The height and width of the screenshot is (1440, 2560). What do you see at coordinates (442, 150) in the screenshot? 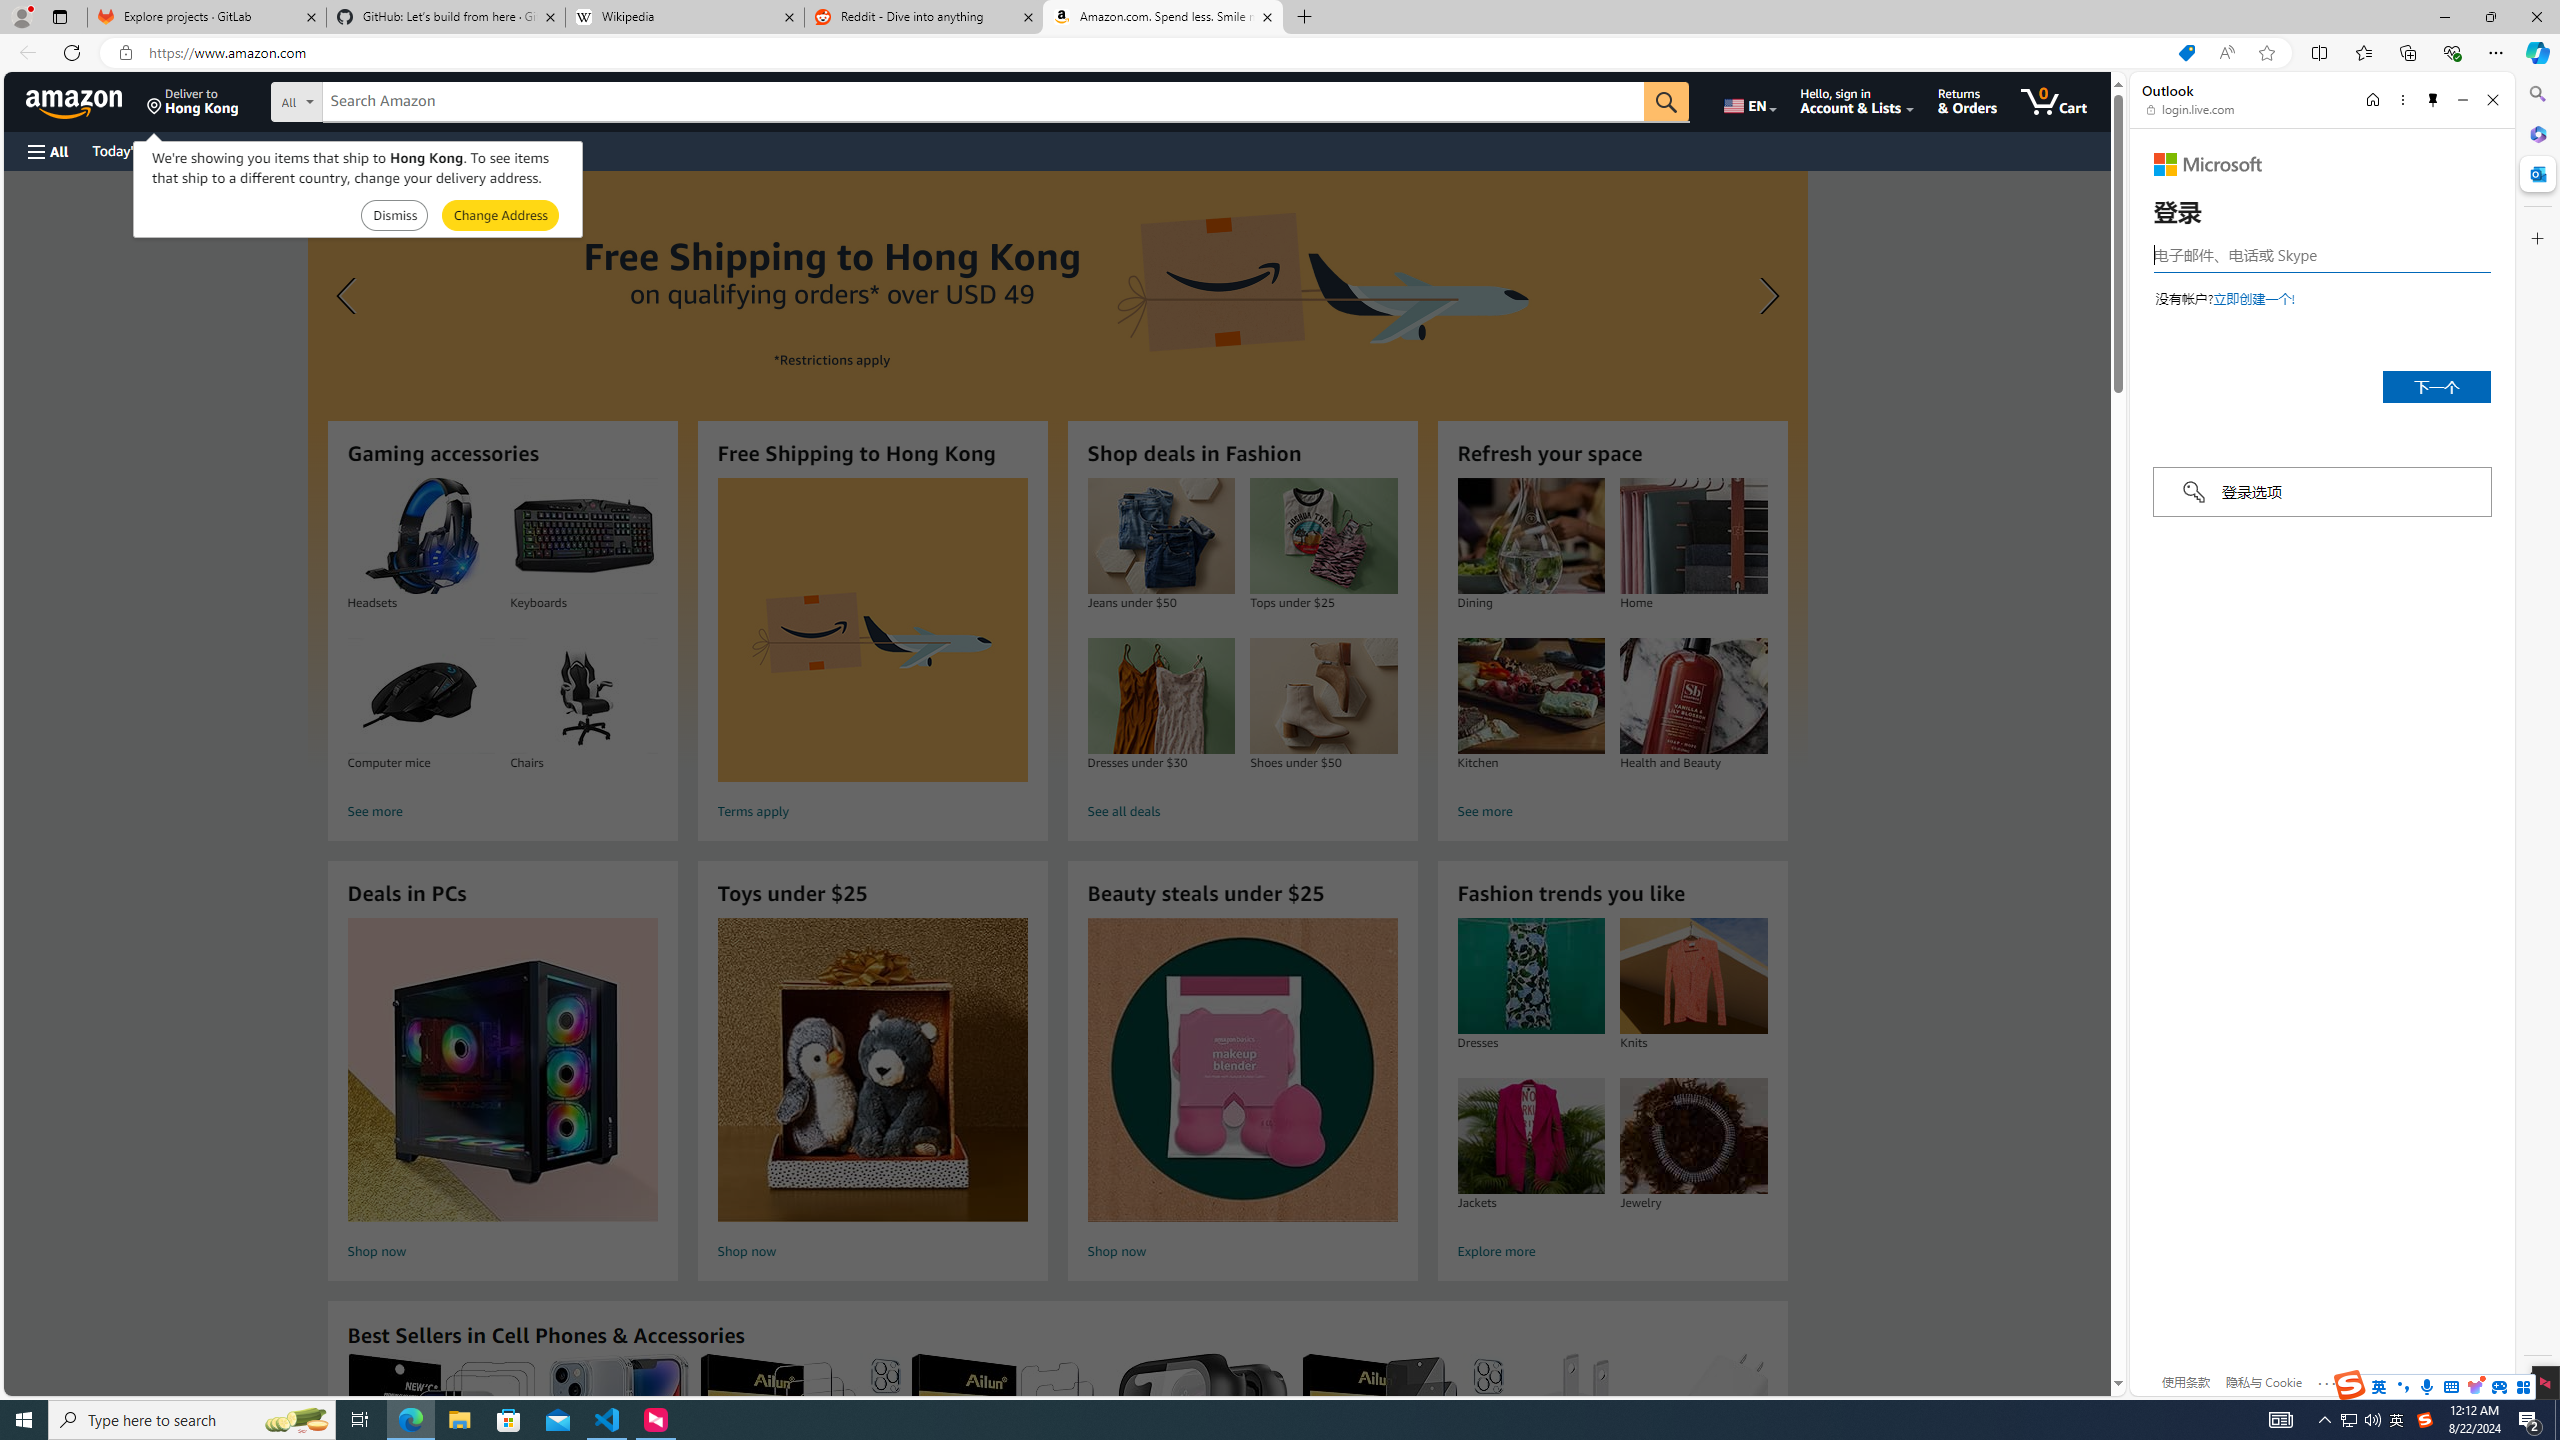
I see `Gift Cards` at bounding box center [442, 150].